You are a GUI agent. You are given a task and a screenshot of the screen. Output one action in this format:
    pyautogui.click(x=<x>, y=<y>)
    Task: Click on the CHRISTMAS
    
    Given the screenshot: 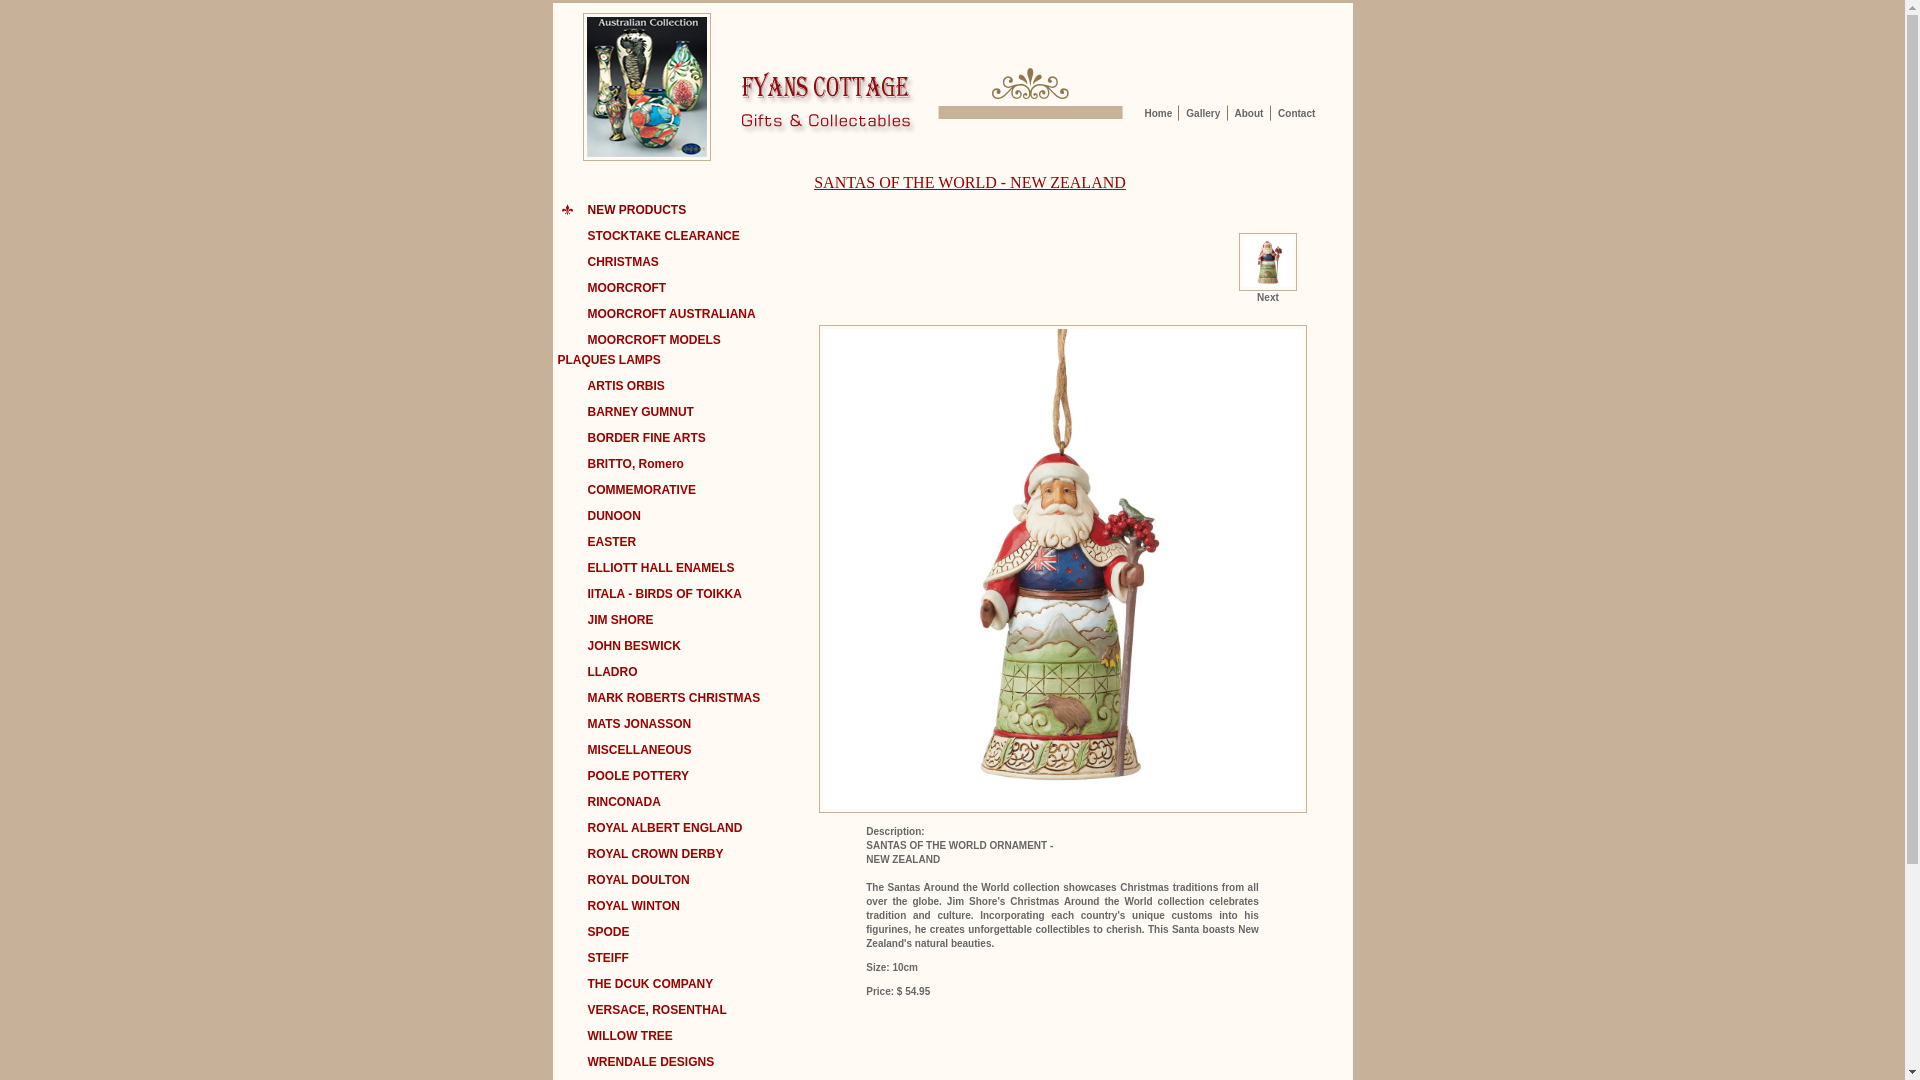 What is the action you would take?
    pyautogui.click(x=608, y=262)
    